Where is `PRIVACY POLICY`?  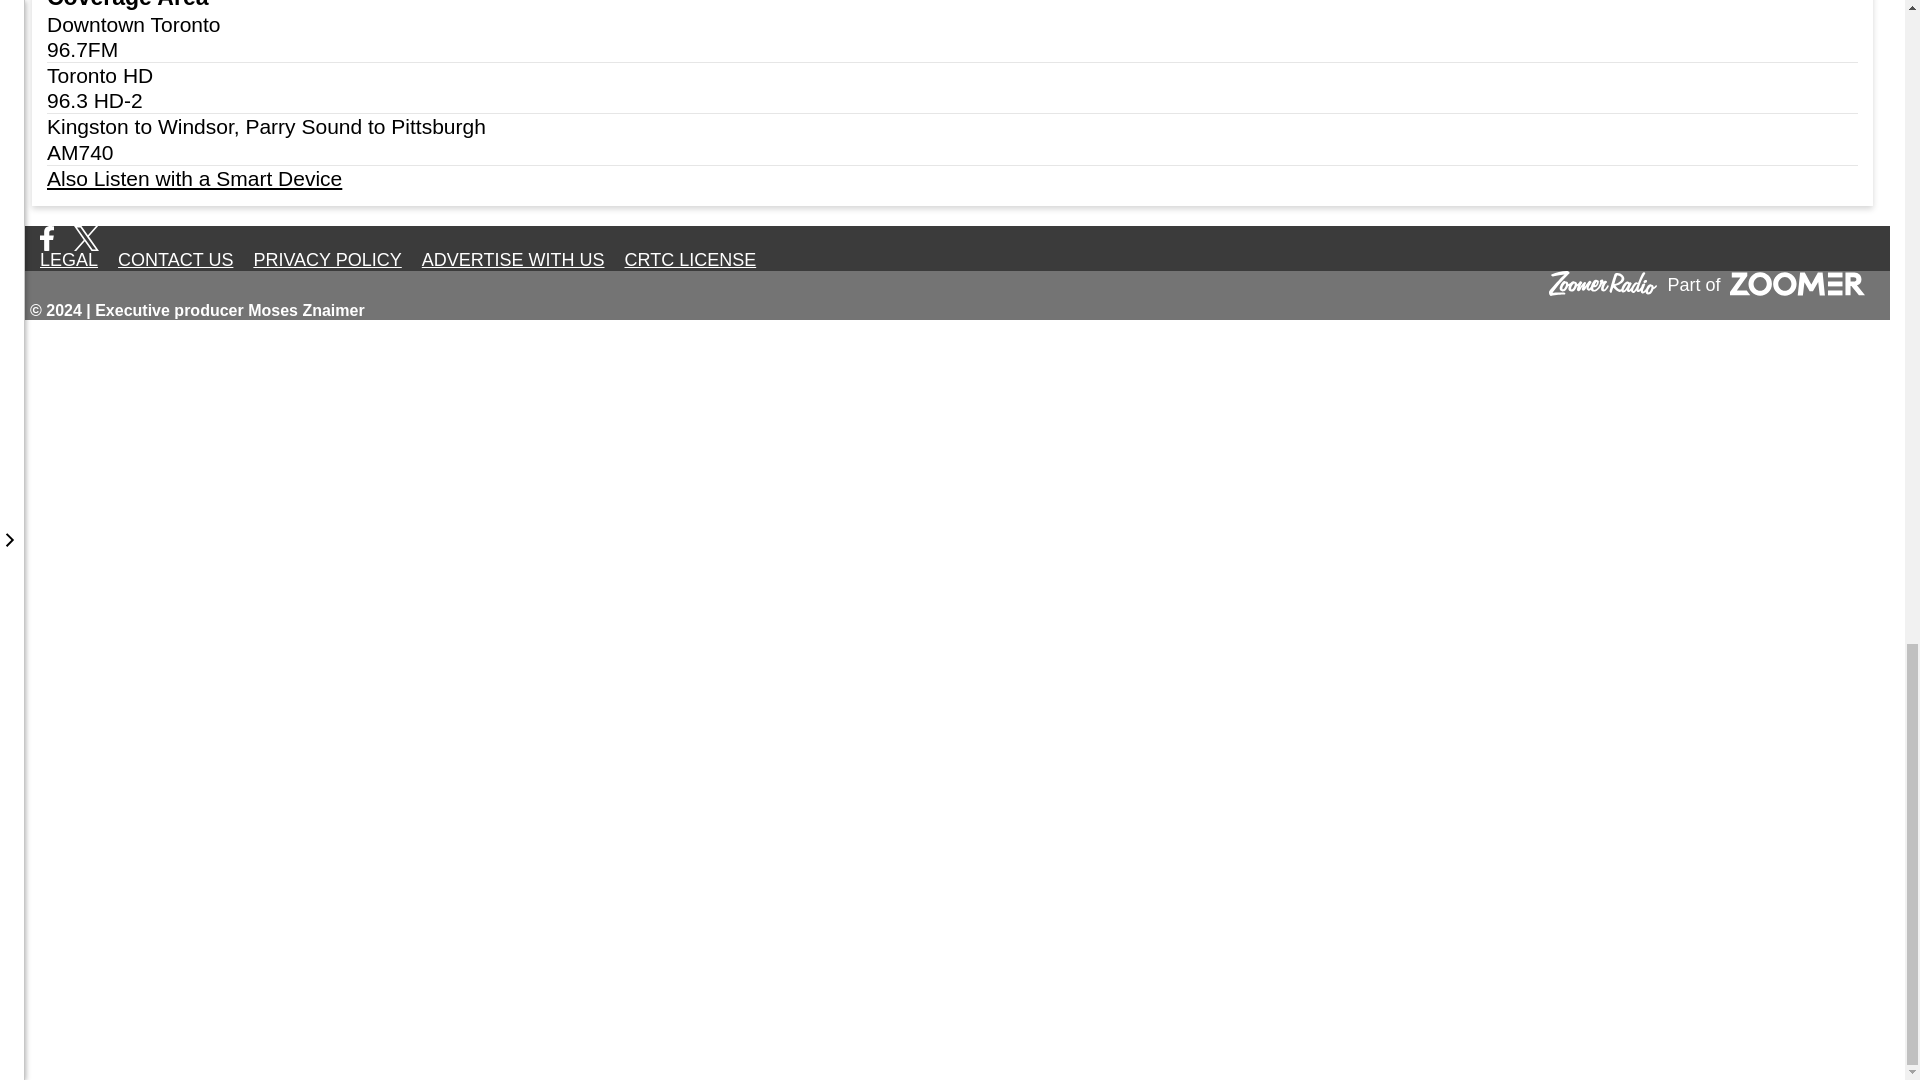
PRIVACY POLICY is located at coordinates (326, 260).